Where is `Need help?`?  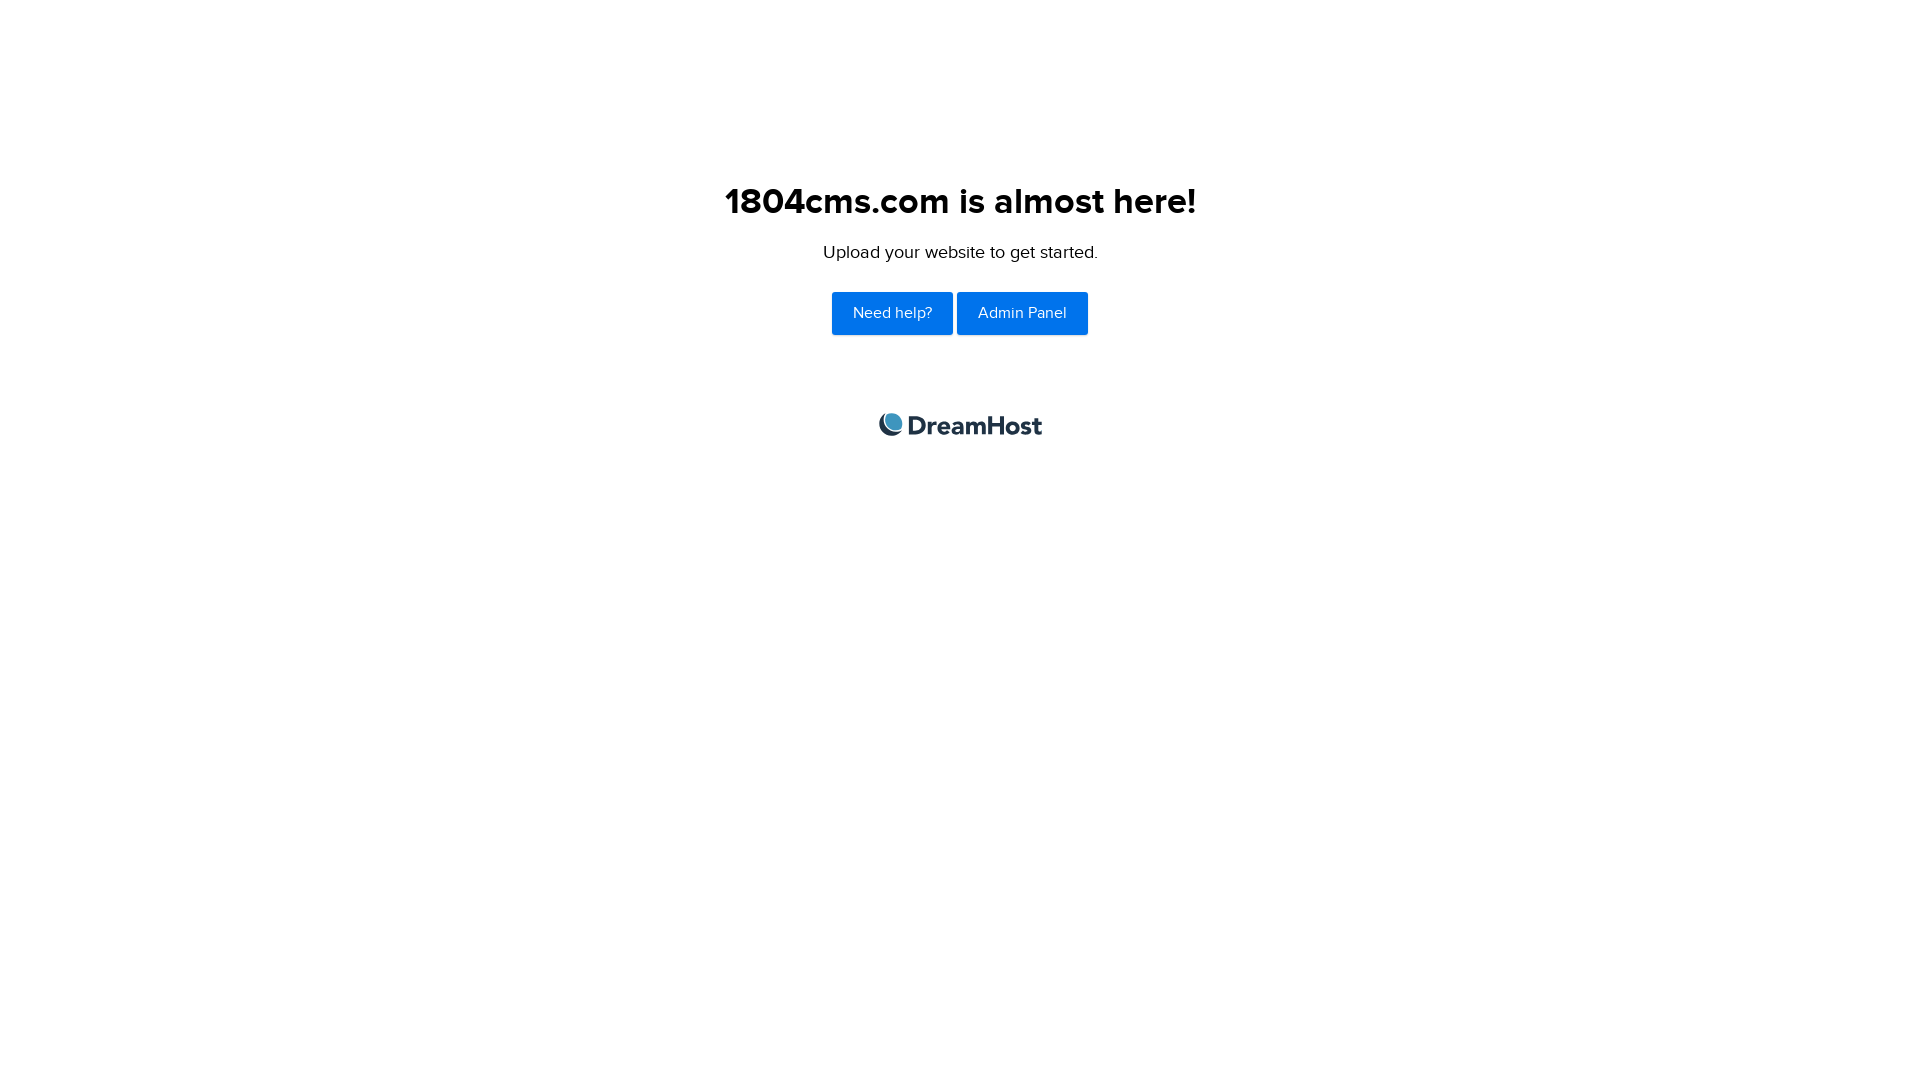 Need help? is located at coordinates (892, 314).